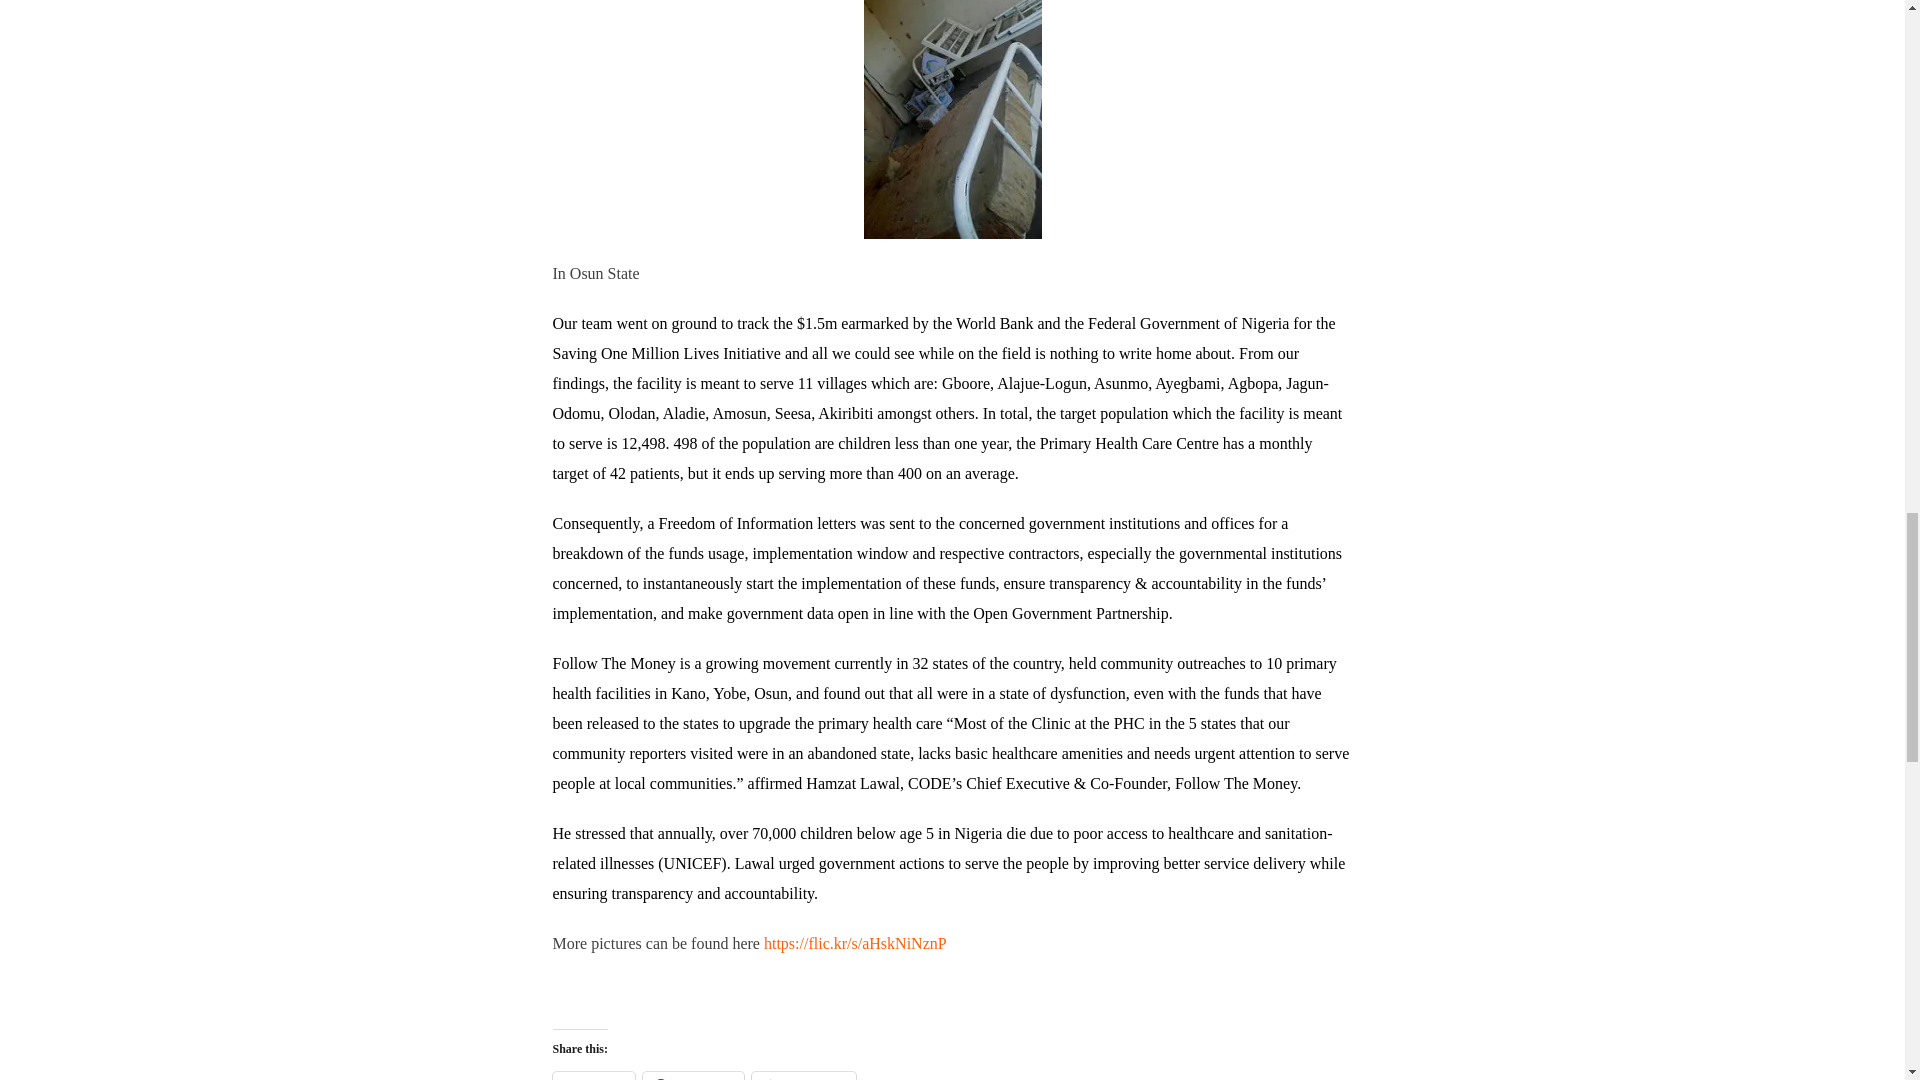  Describe the element at coordinates (694, 1076) in the screenshot. I see `Click to share on Facebook` at that location.